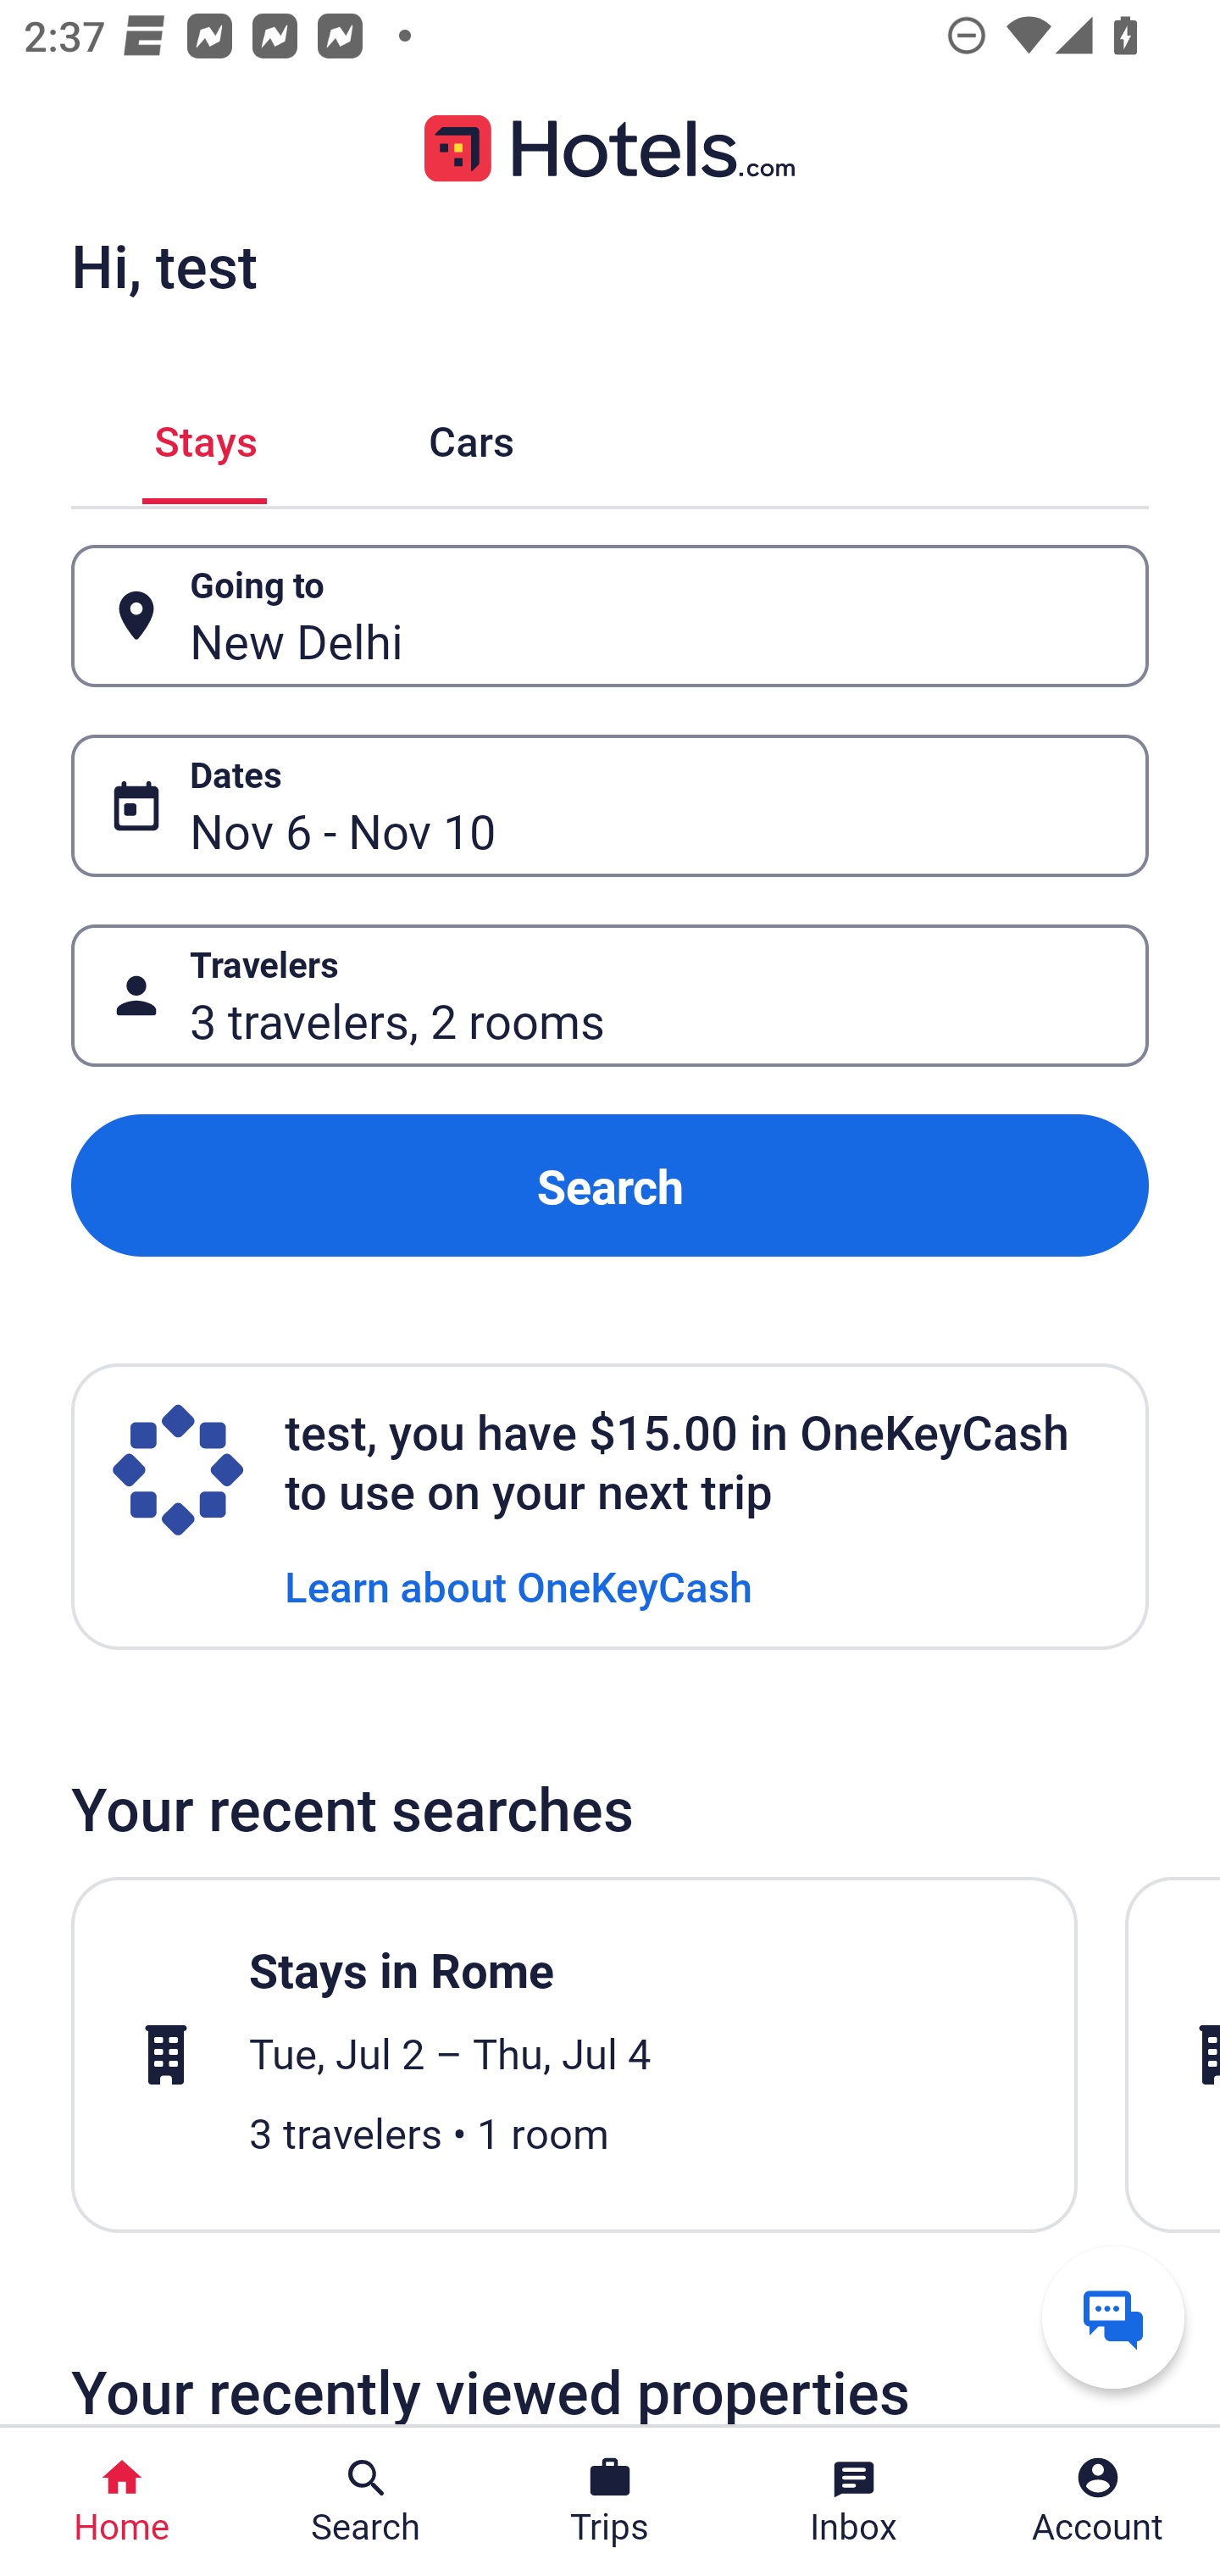 The width and height of the screenshot is (1220, 2576). I want to click on Hi, test, so click(164, 265).